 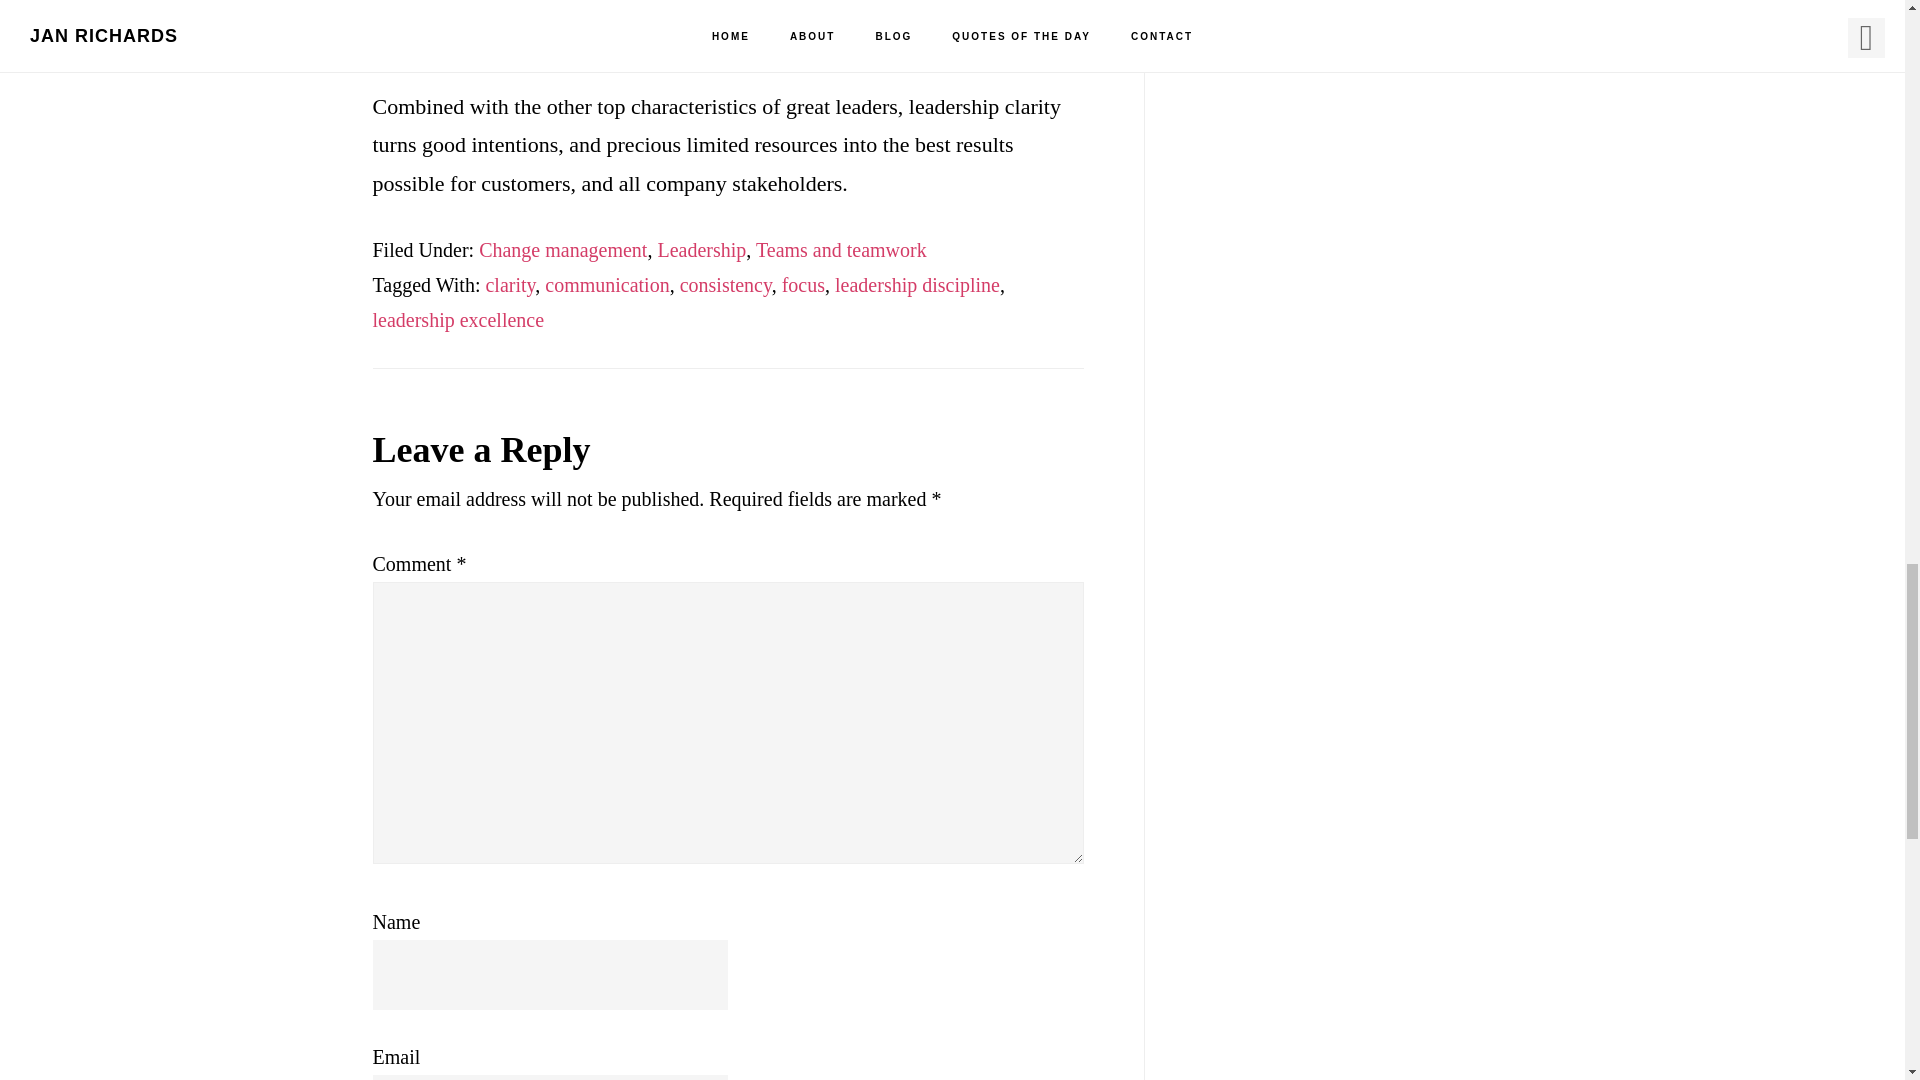 What do you see at coordinates (606, 284) in the screenshot?
I see `communication` at bounding box center [606, 284].